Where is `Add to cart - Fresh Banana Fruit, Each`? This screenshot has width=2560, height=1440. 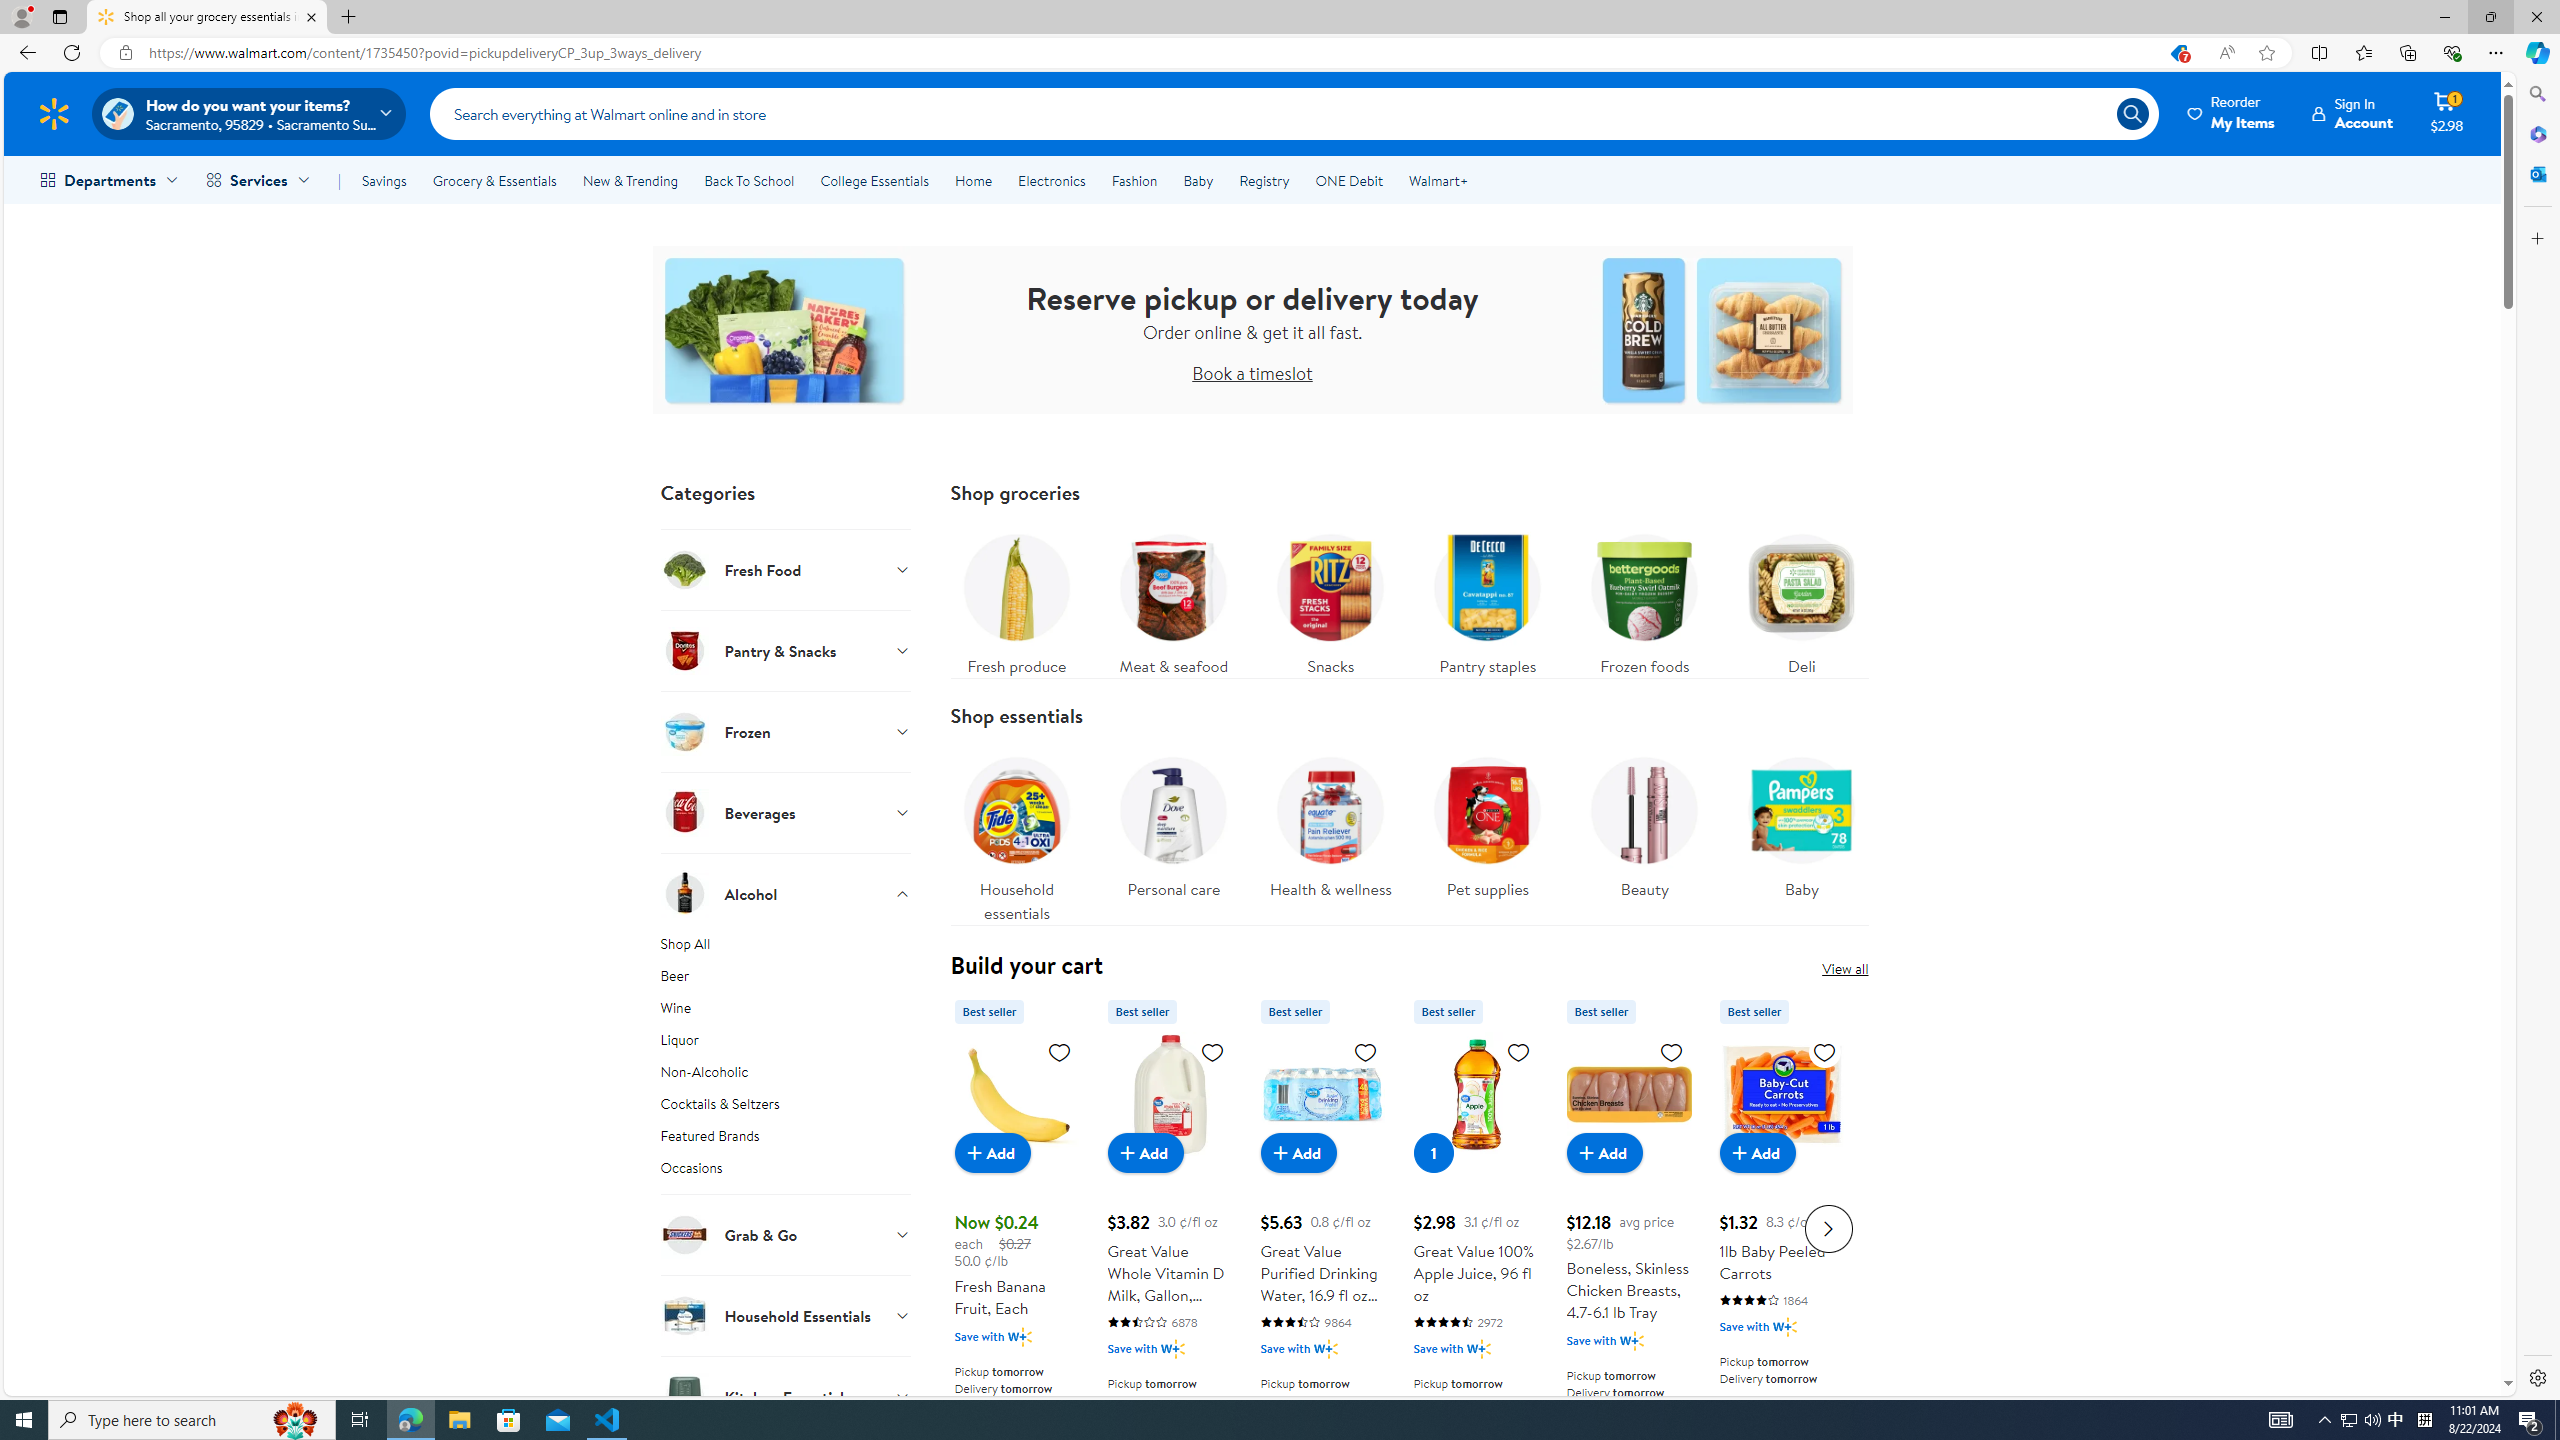 Add to cart - Fresh Banana Fruit, Each is located at coordinates (992, 1152).